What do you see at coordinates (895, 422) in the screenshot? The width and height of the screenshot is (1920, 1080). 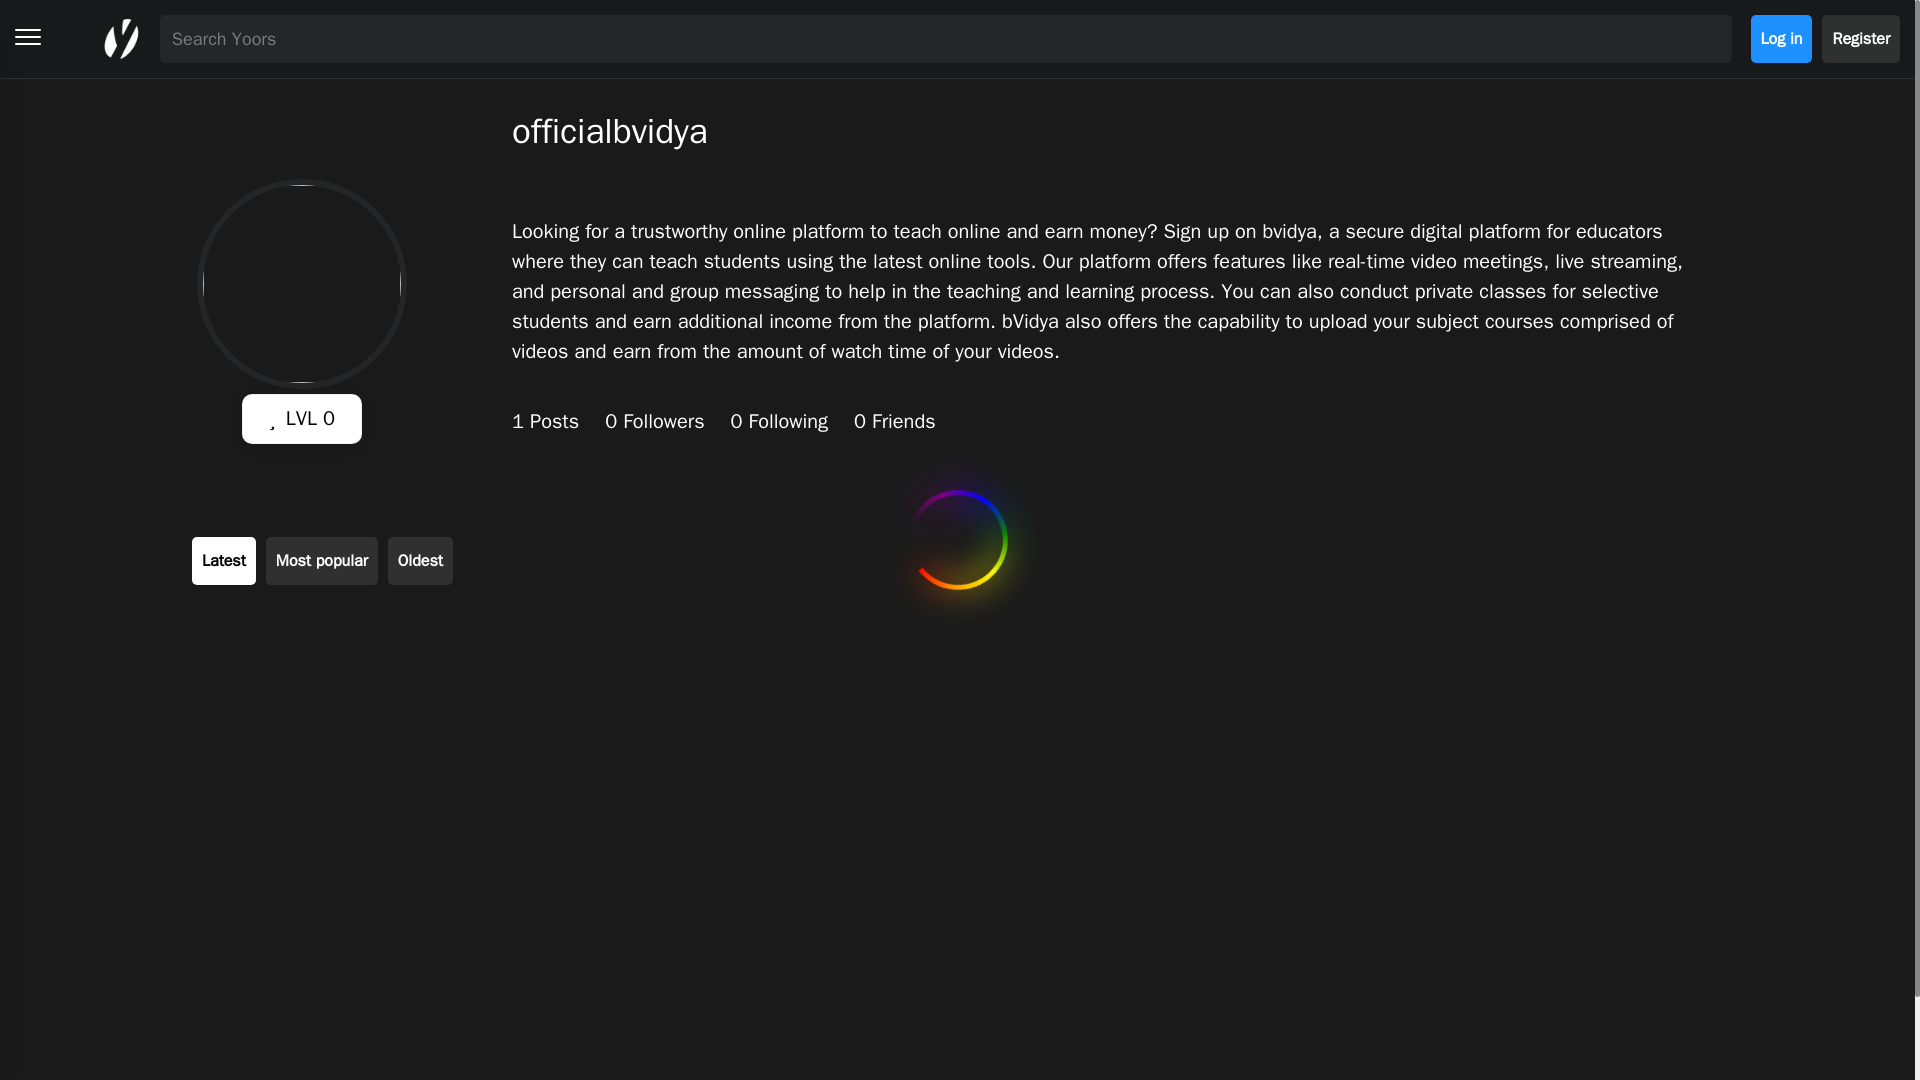 I see `0 Friends` at bounding box center [895, 422].